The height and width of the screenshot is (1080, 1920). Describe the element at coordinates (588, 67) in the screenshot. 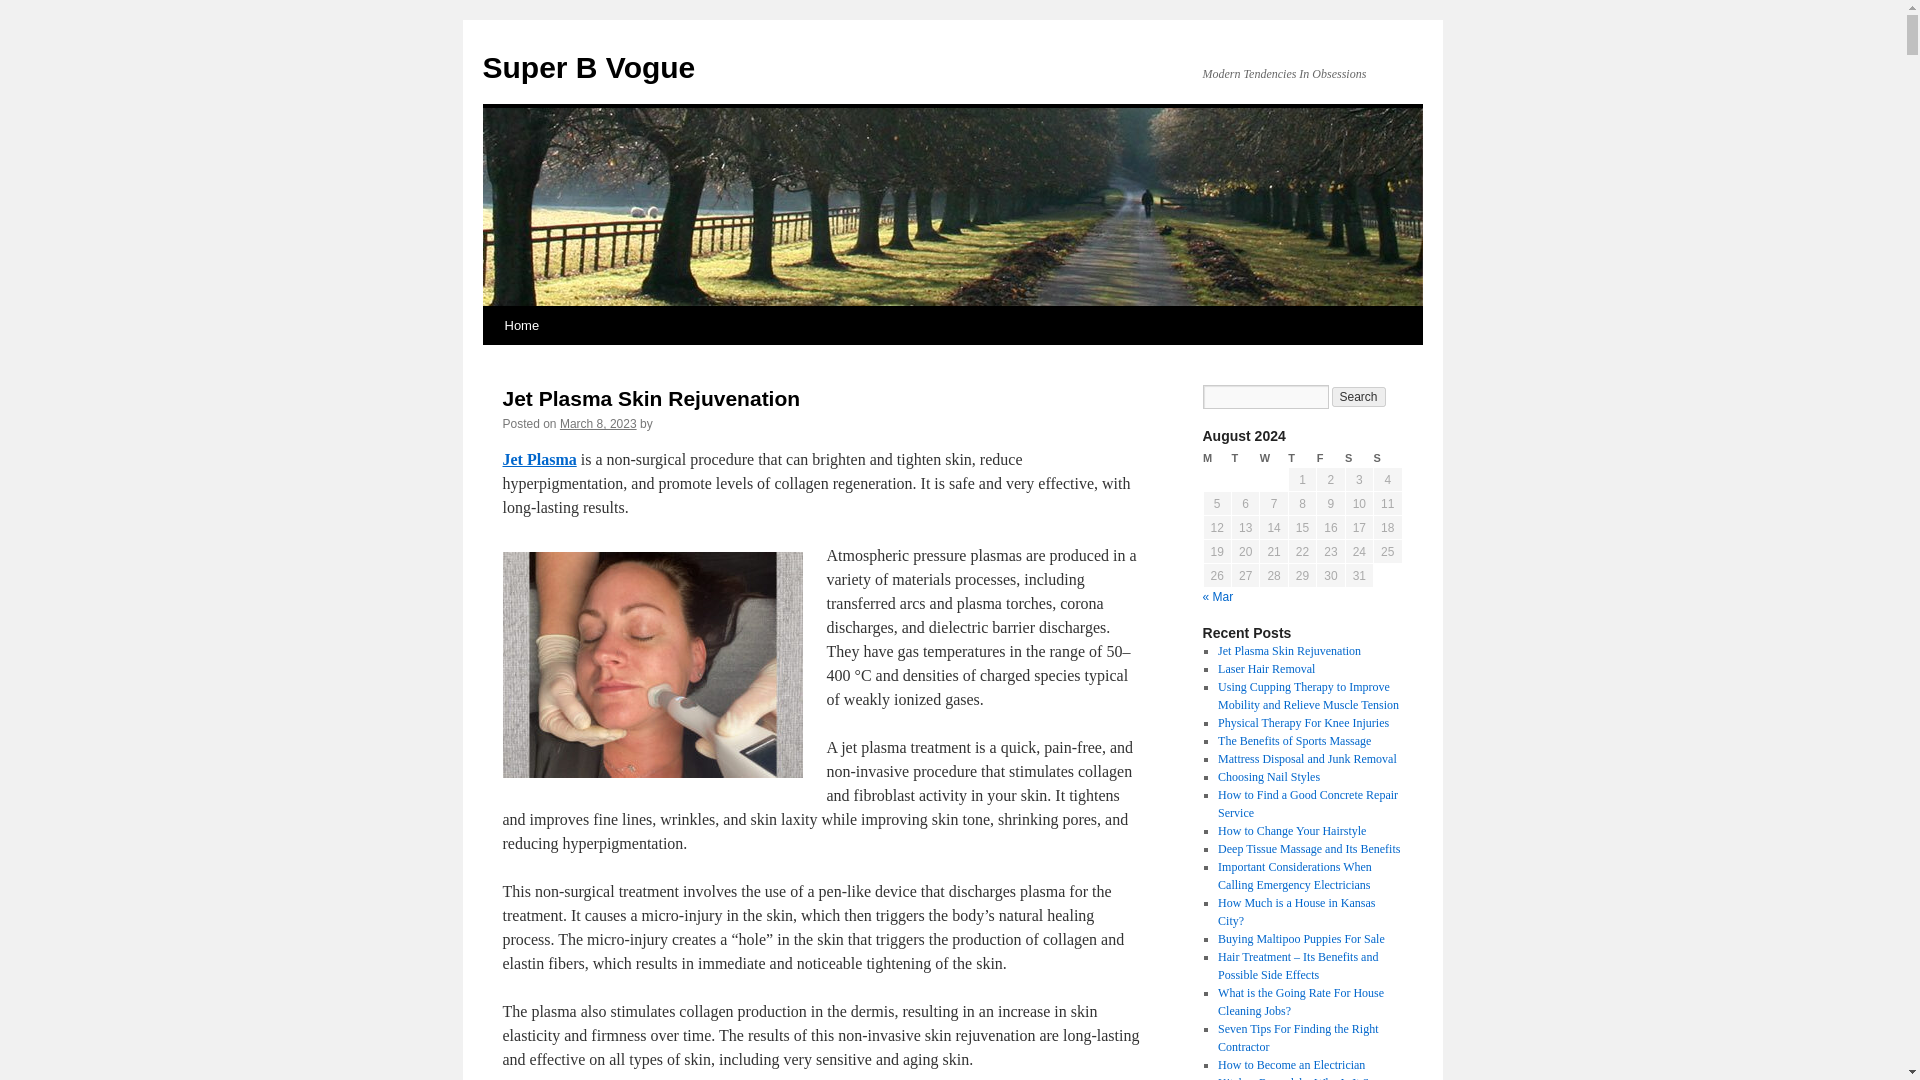

I see `Super B Vogue` at that location.